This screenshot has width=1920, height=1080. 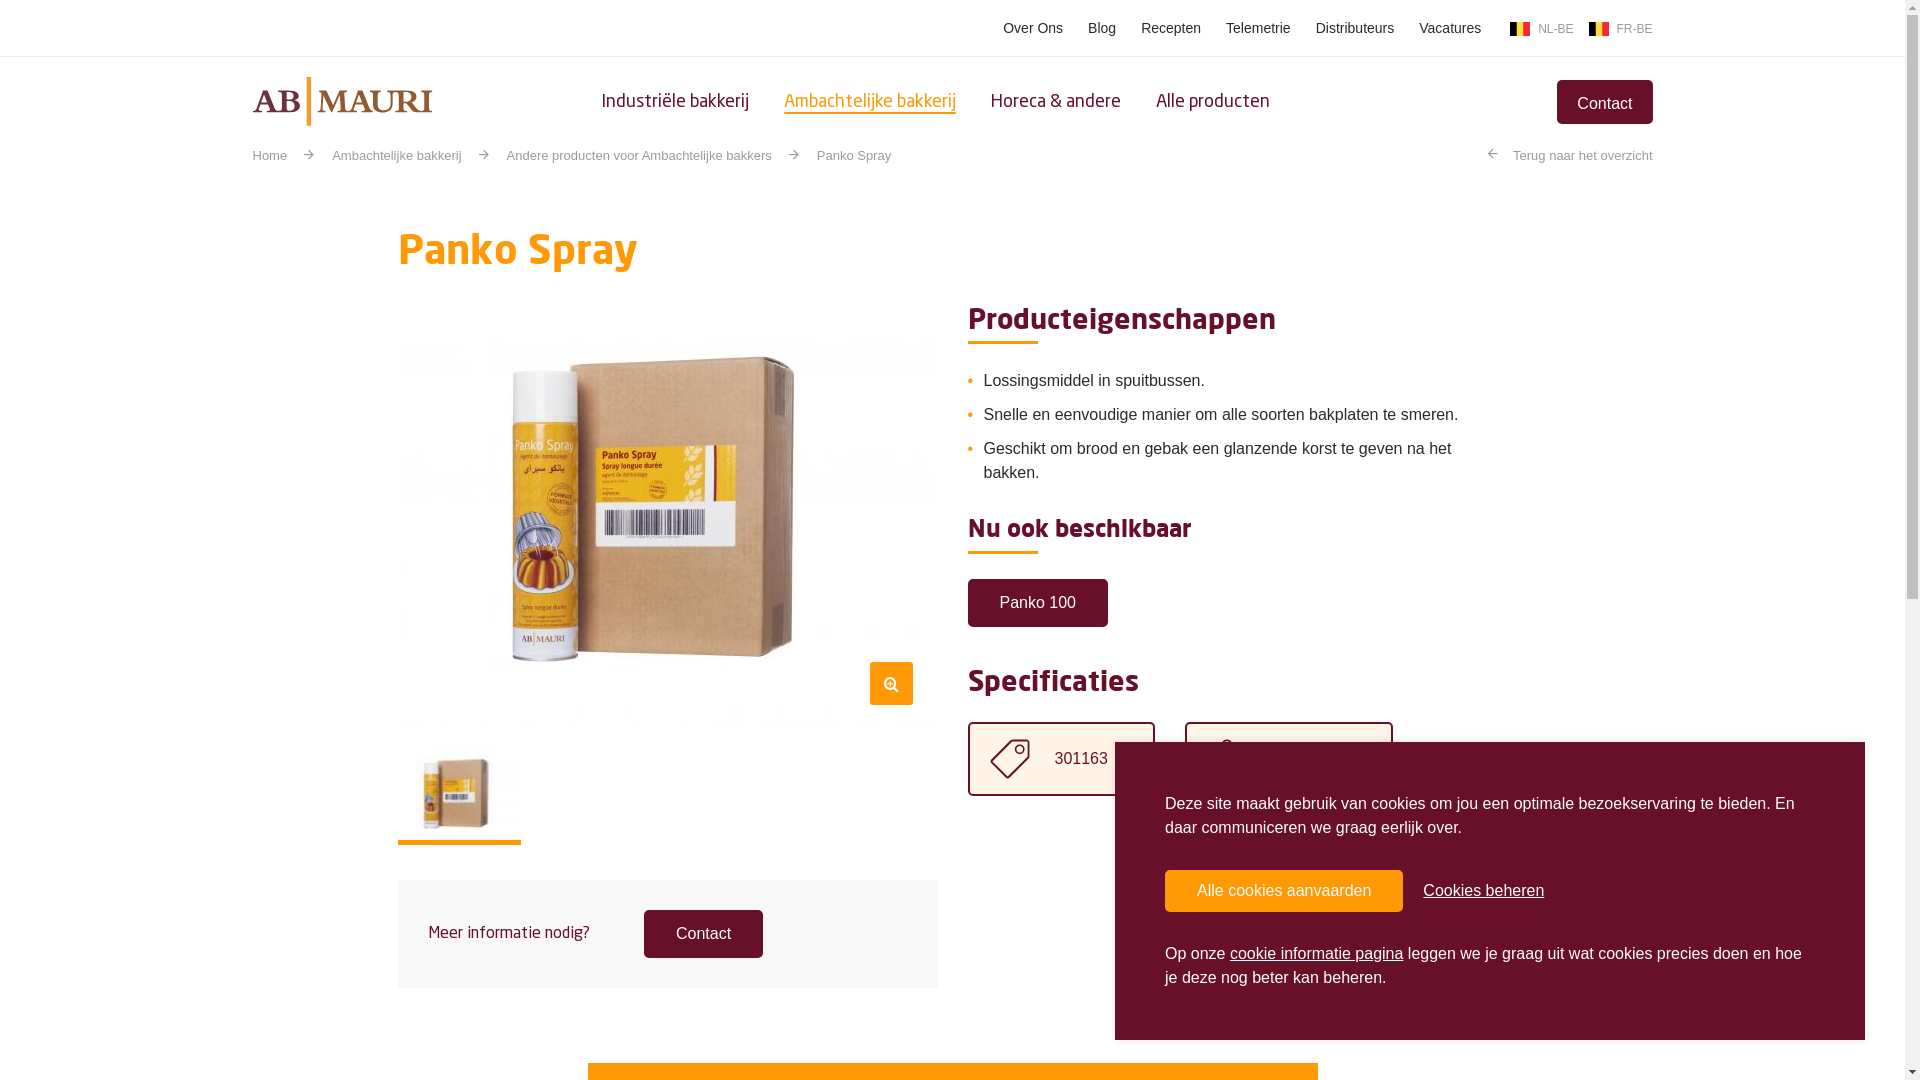 What do you see at coordinates (460, 796) in the screenshot?
I see `ab_mauri_panko_spray_600_g_6.jpg` at bounding box center [460, 796].